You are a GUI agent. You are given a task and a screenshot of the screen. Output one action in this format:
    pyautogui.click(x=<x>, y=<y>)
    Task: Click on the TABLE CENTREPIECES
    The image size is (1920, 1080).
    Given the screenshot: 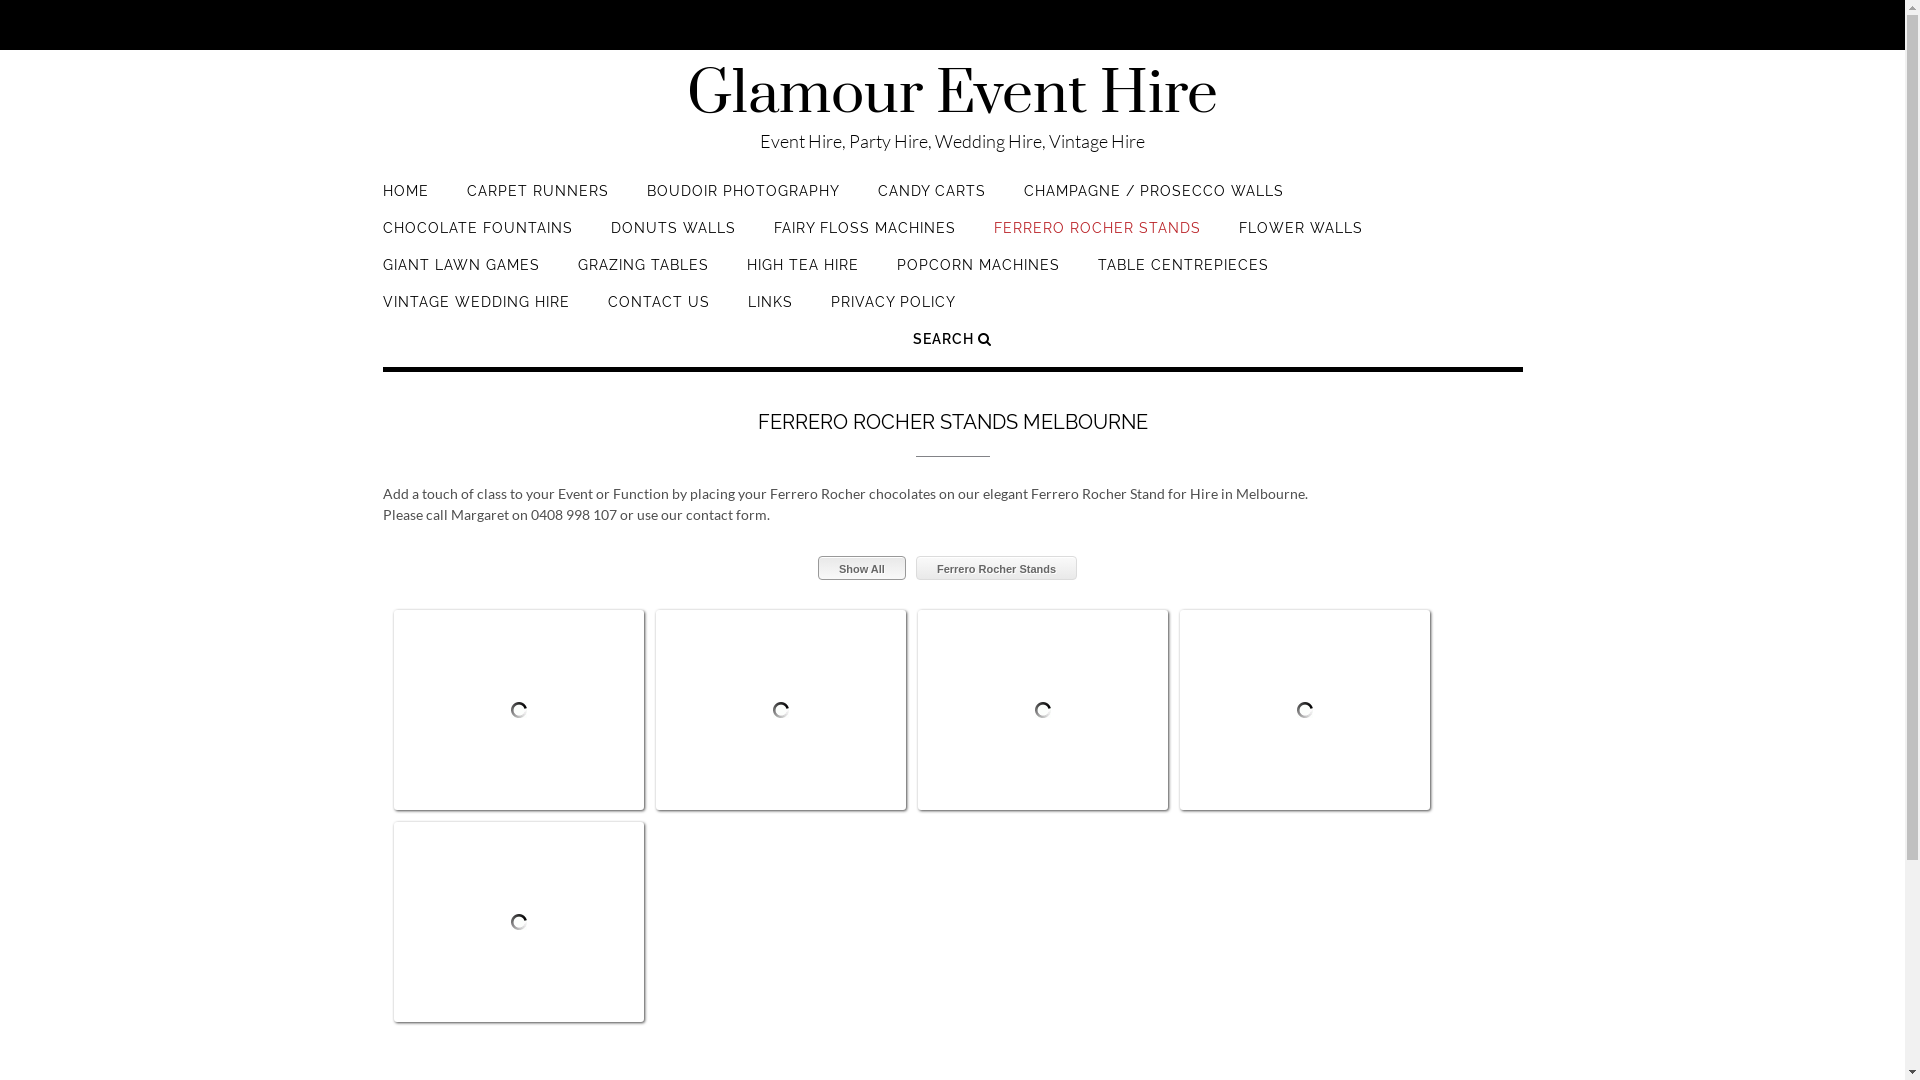 What is the action you would take?
    pyautogui.click(x=1184, y=274)
    